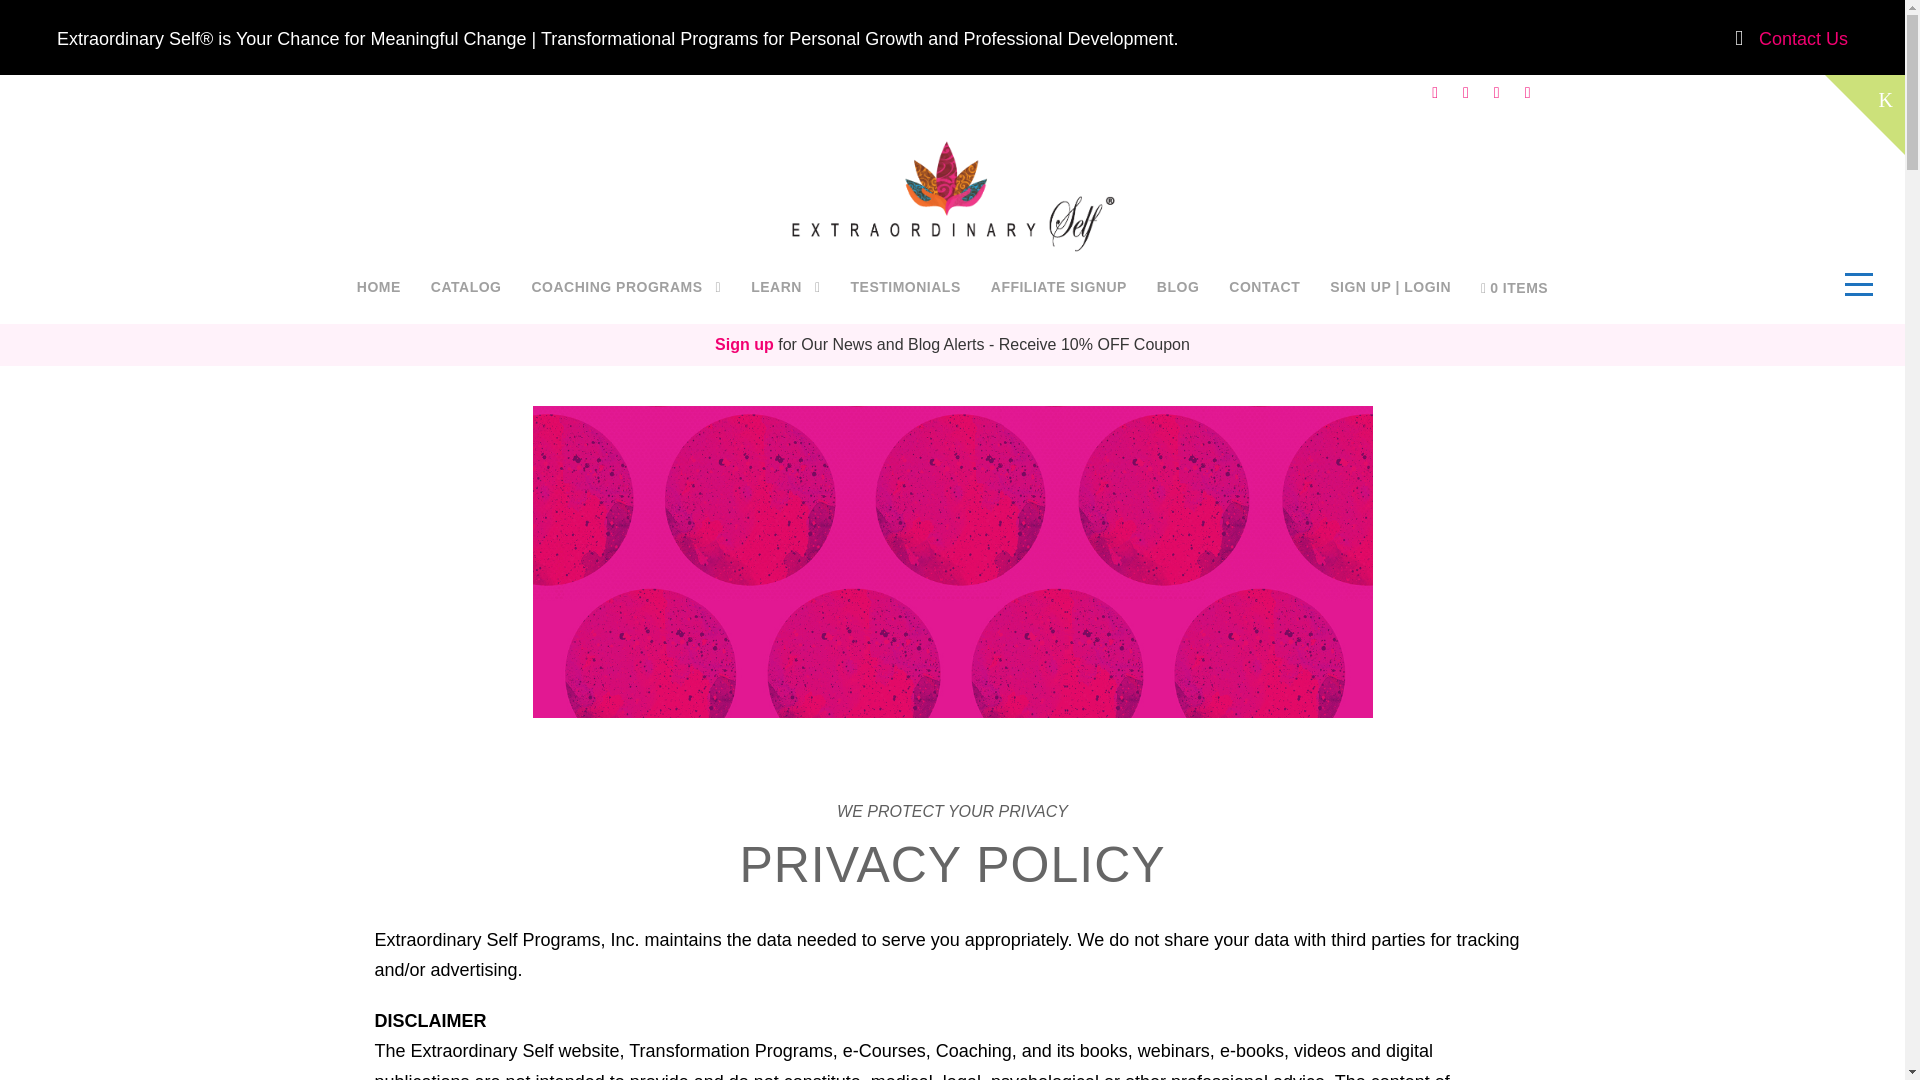 Image resolution: width=1920 pixels, height=1080 pixels. I want to click on Start shopping, so click(1514, 290).